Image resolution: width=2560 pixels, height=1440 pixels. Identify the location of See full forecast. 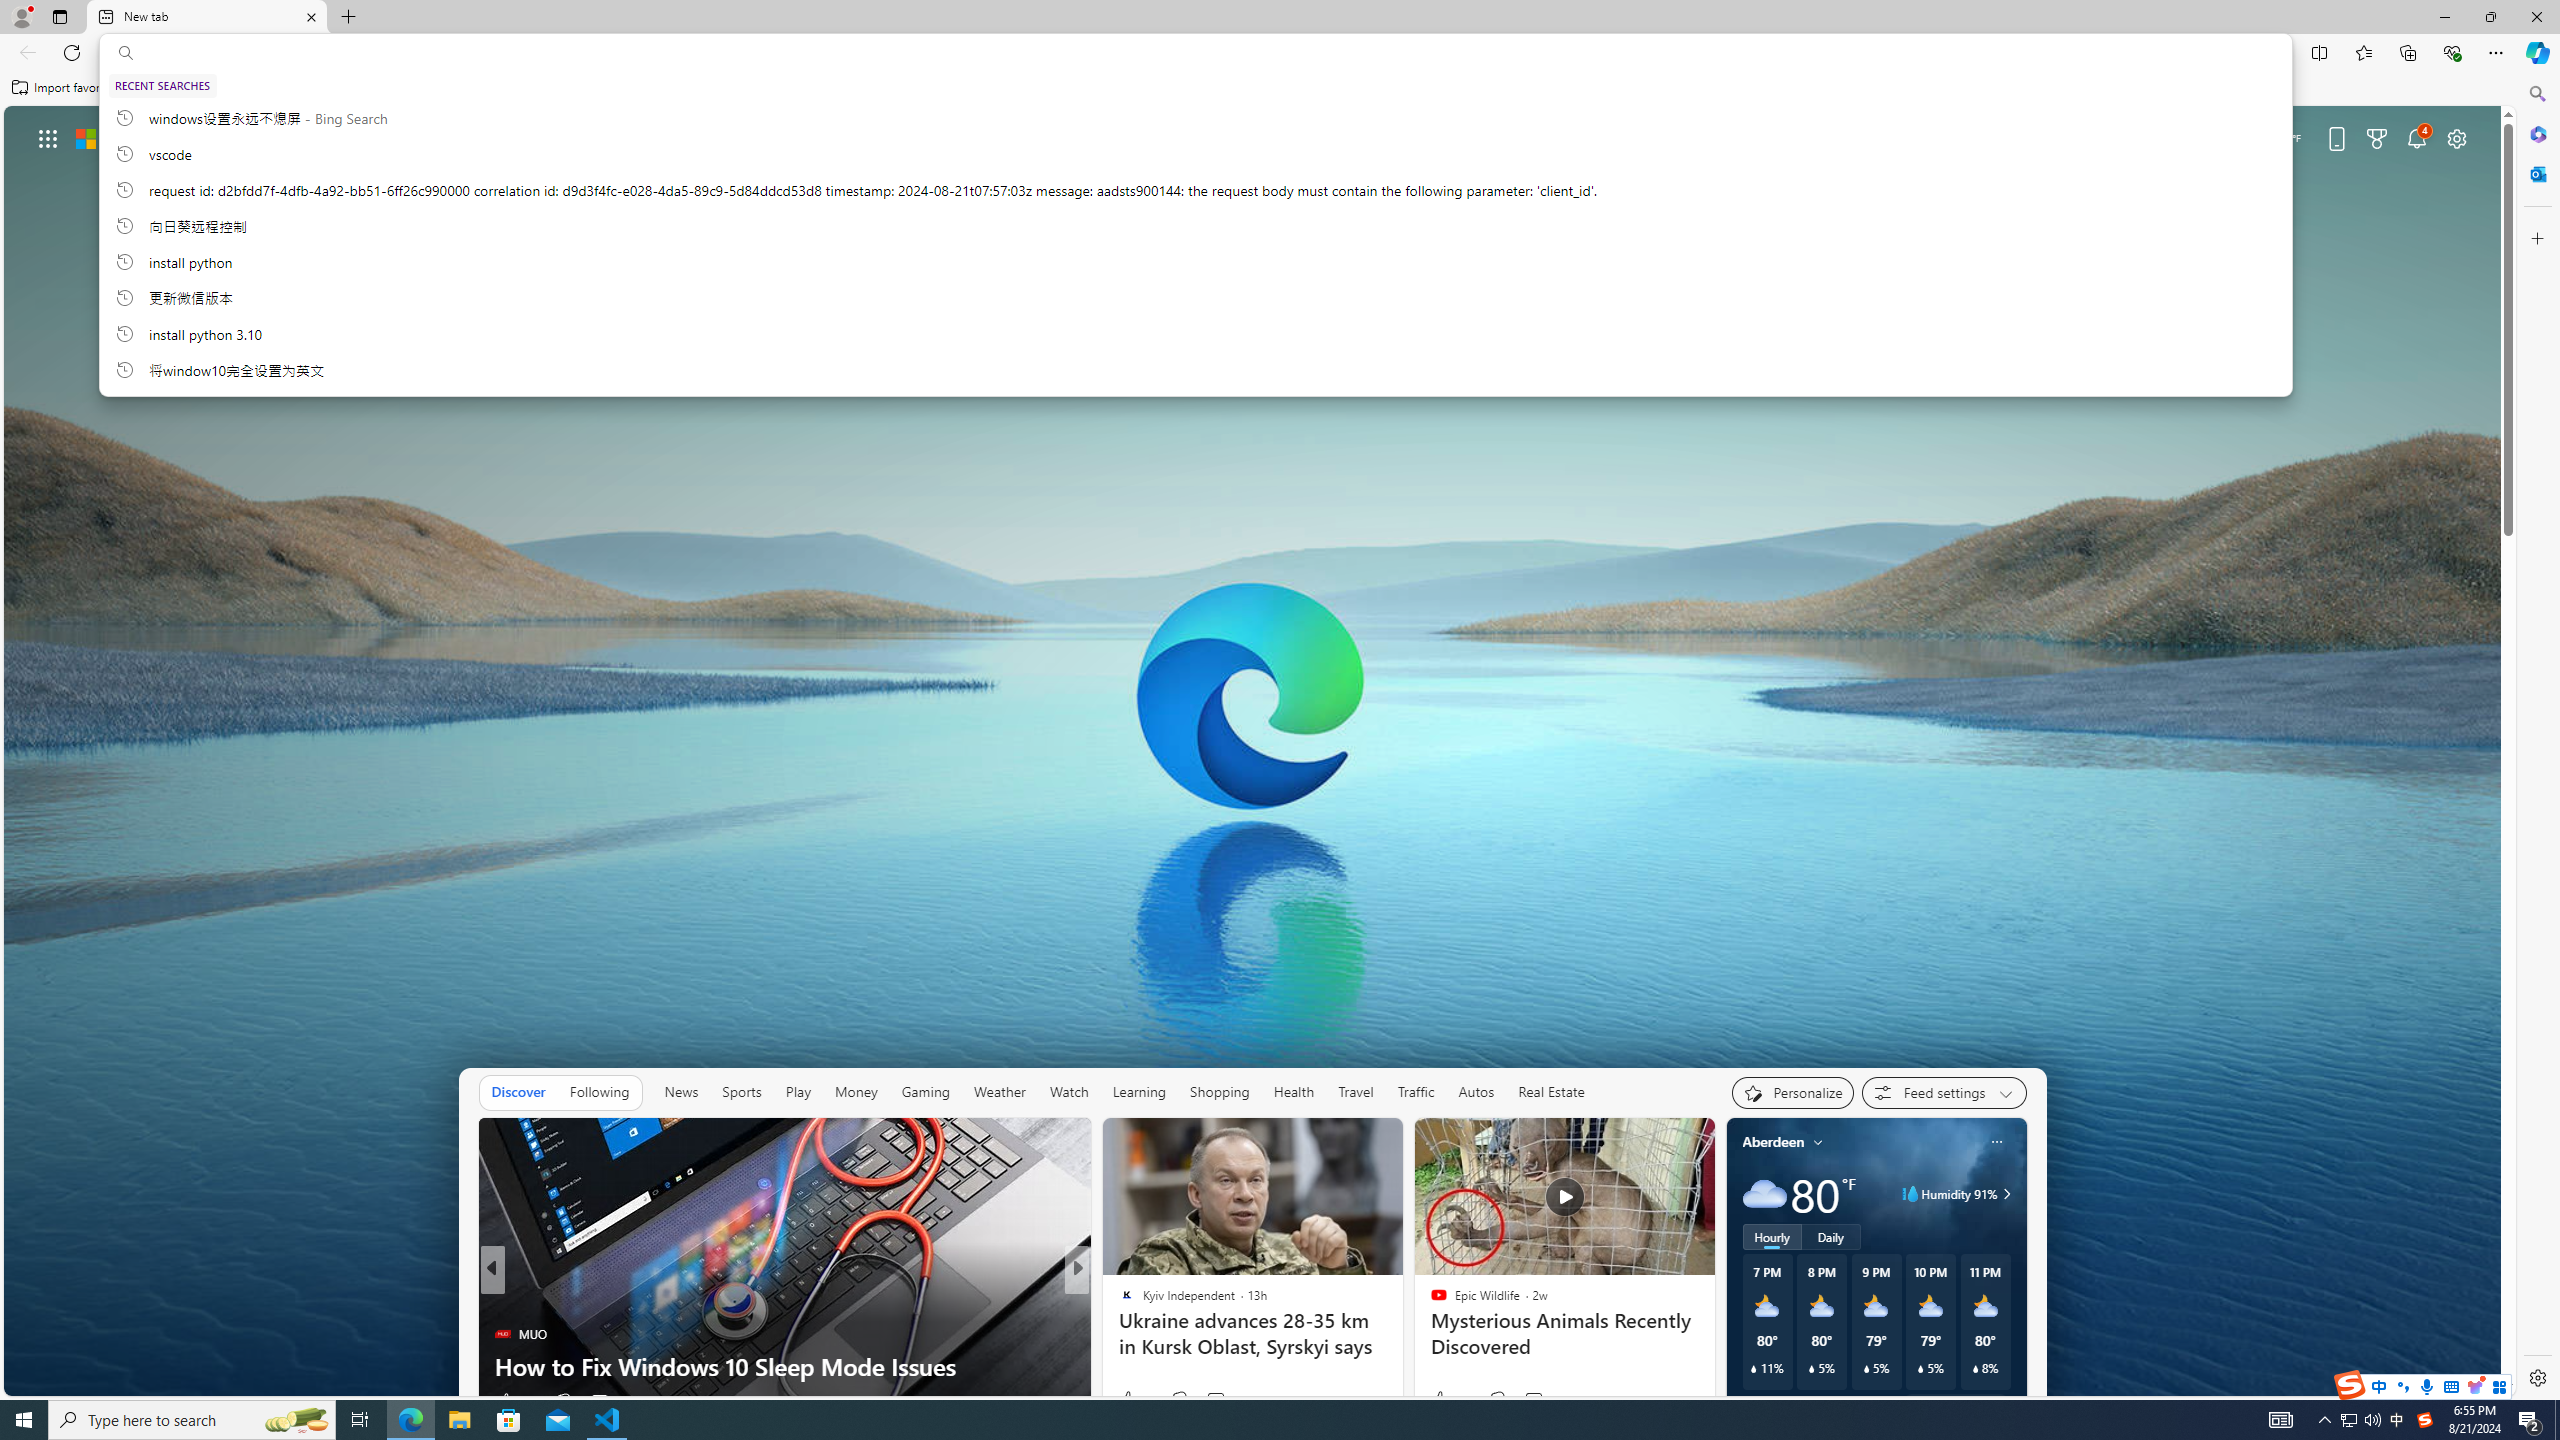
(1956, 1406).